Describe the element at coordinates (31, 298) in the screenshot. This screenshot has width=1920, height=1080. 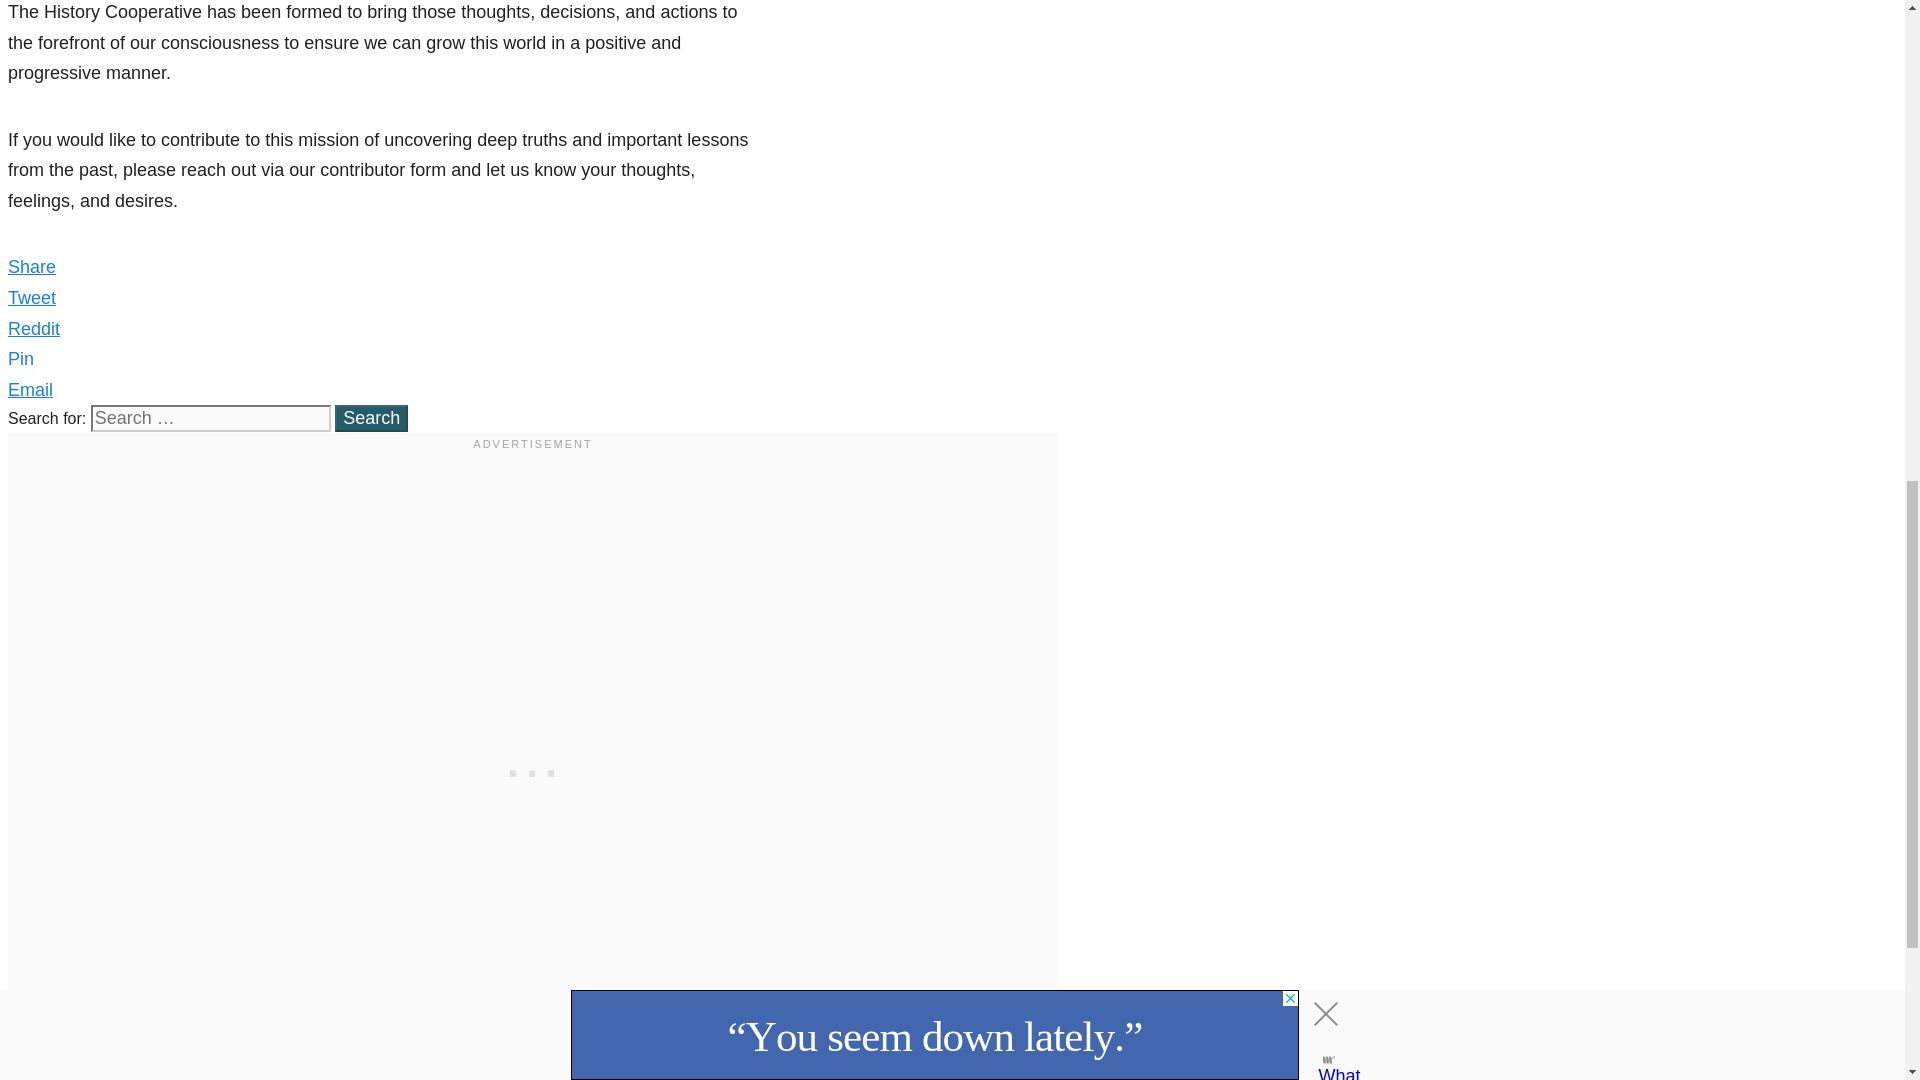
I see `Tweet` at that location.